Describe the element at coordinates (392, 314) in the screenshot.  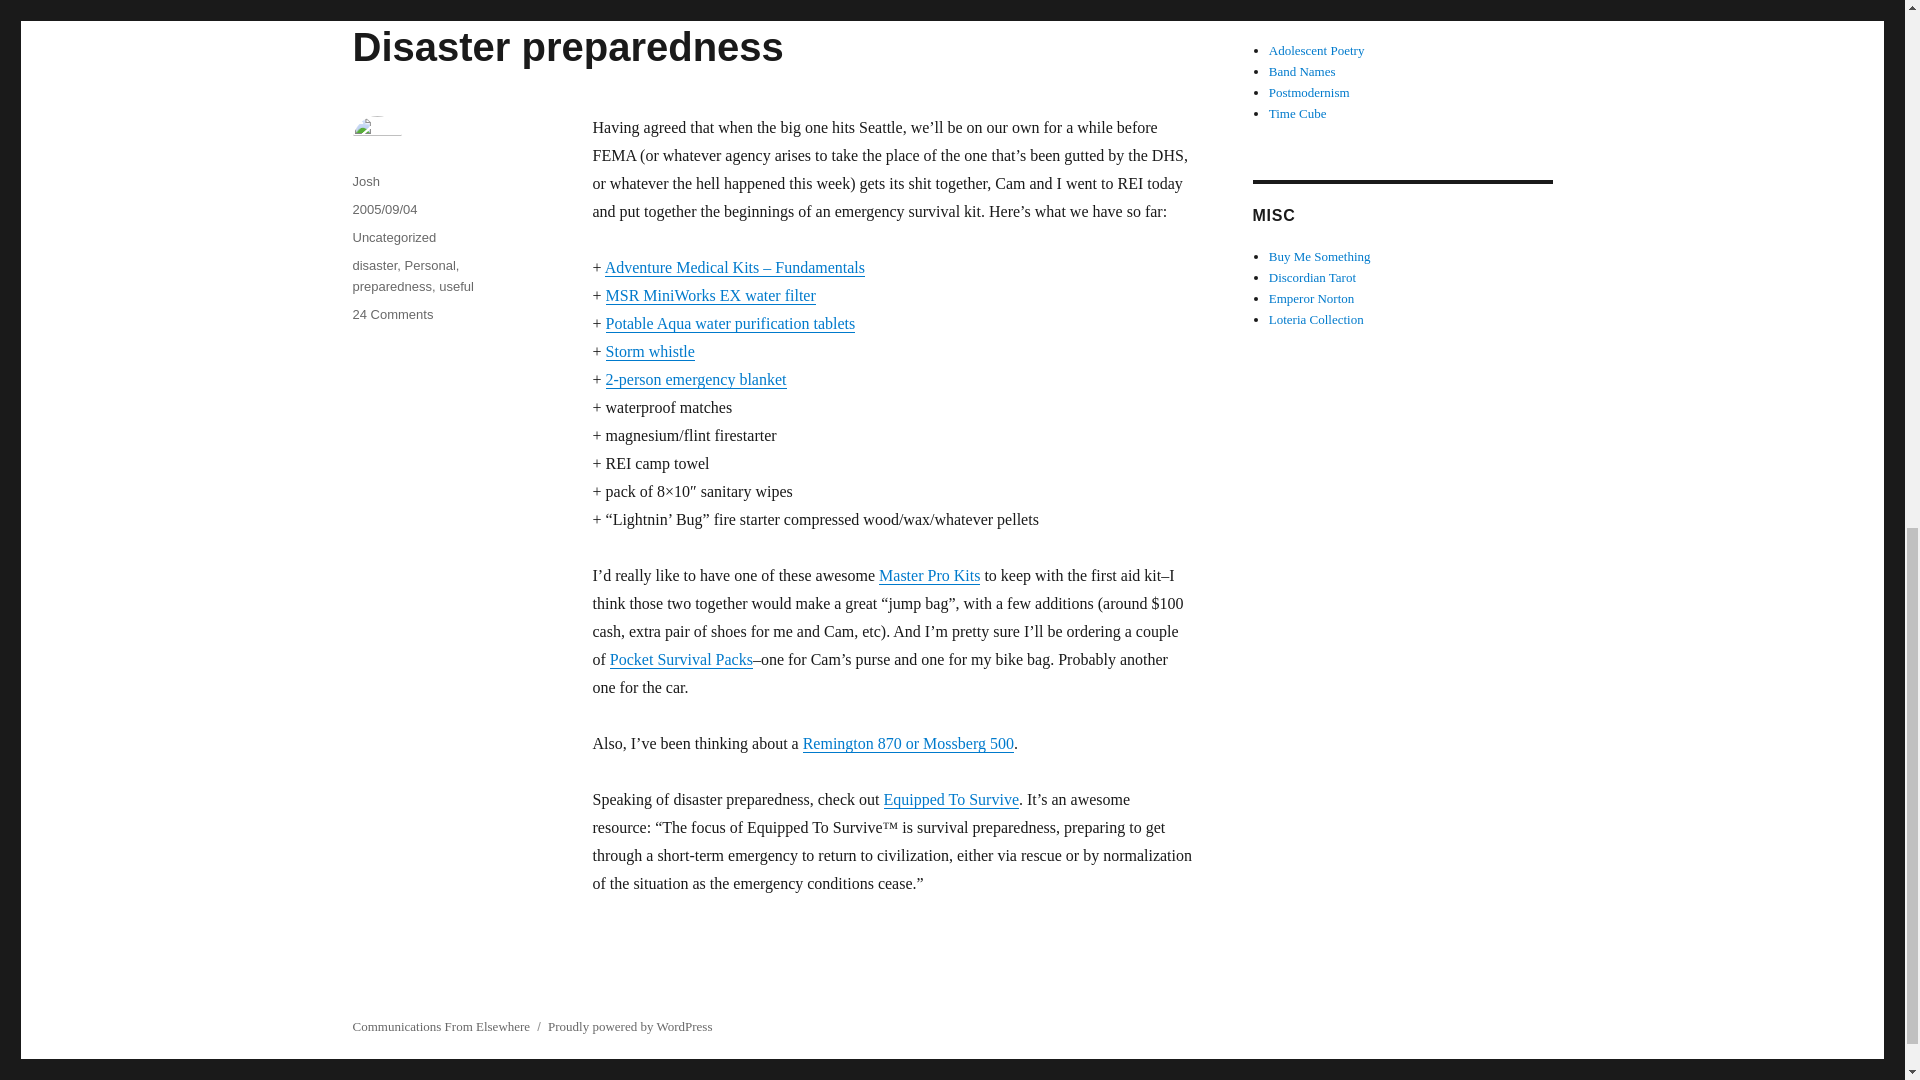
I see `preparedness` at that location.